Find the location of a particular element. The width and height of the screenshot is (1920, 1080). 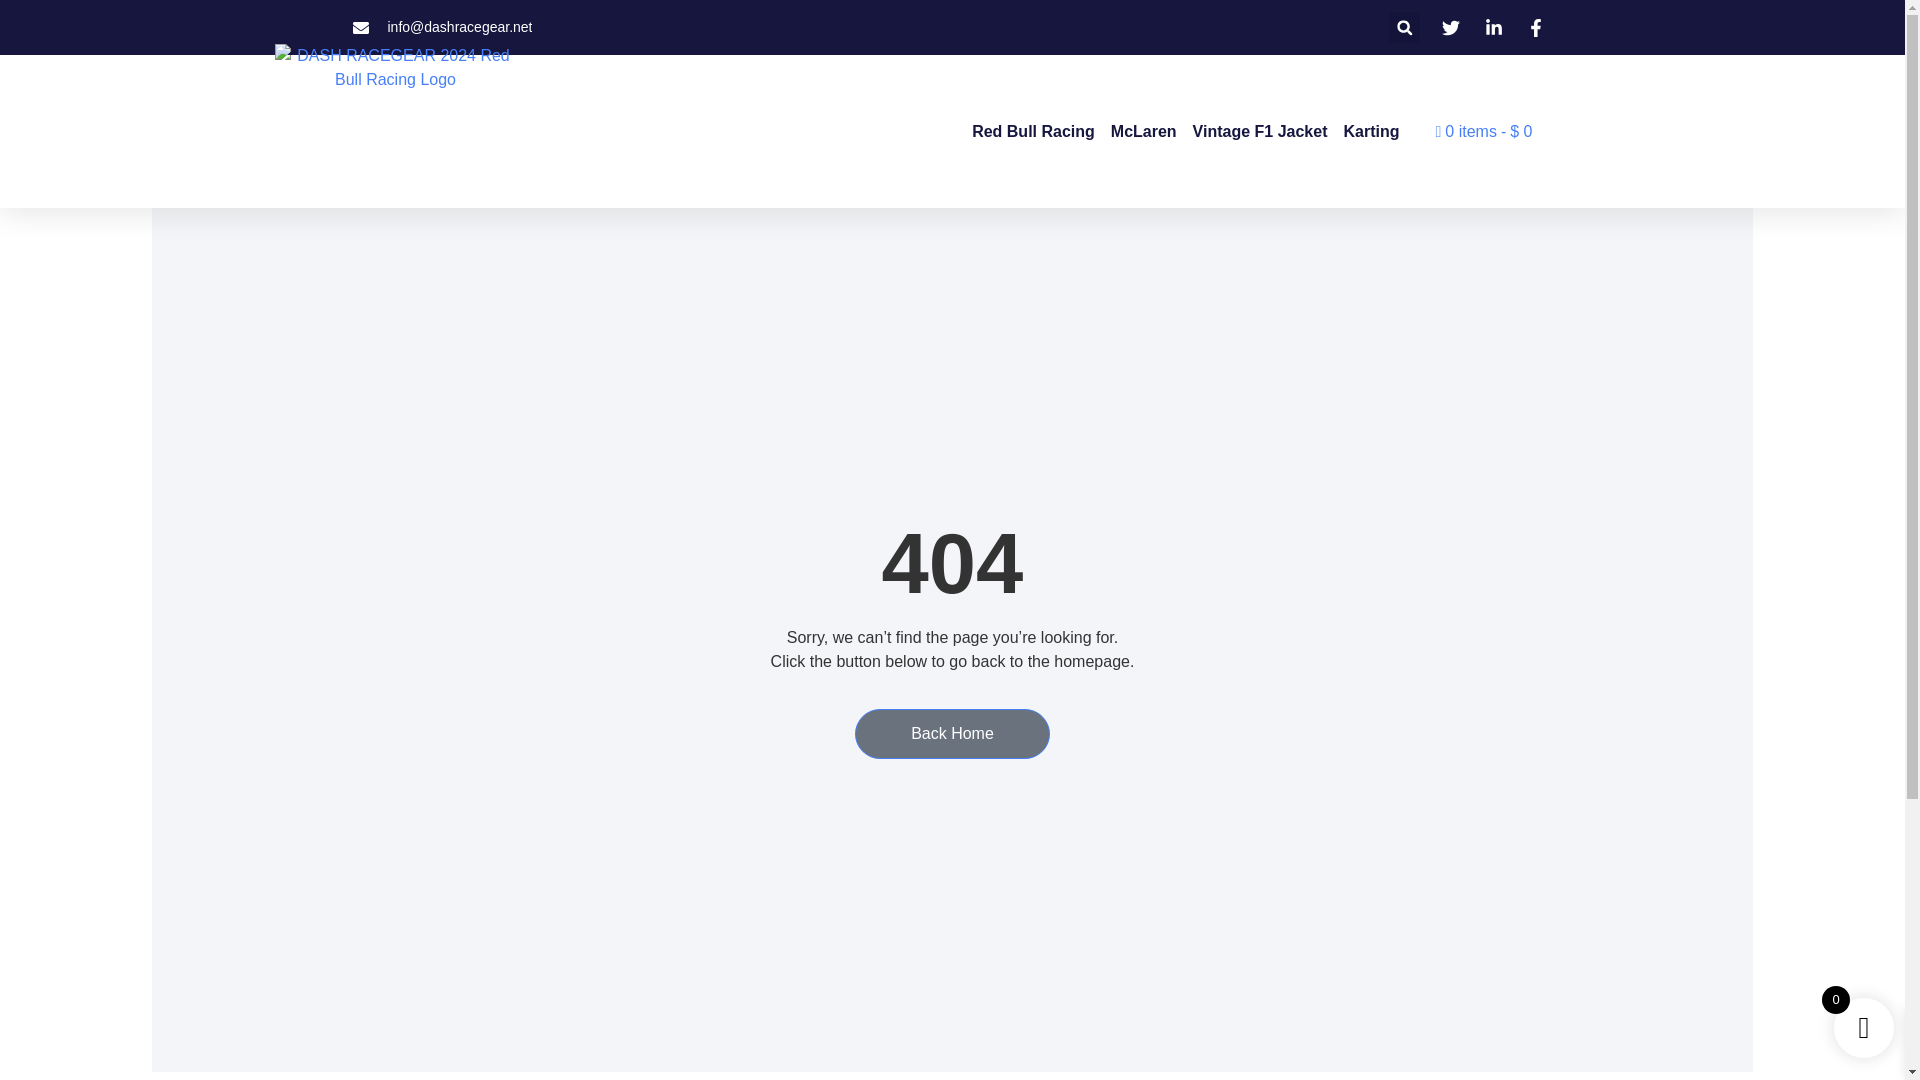

McLaren is located at coordinates (1144, 131).